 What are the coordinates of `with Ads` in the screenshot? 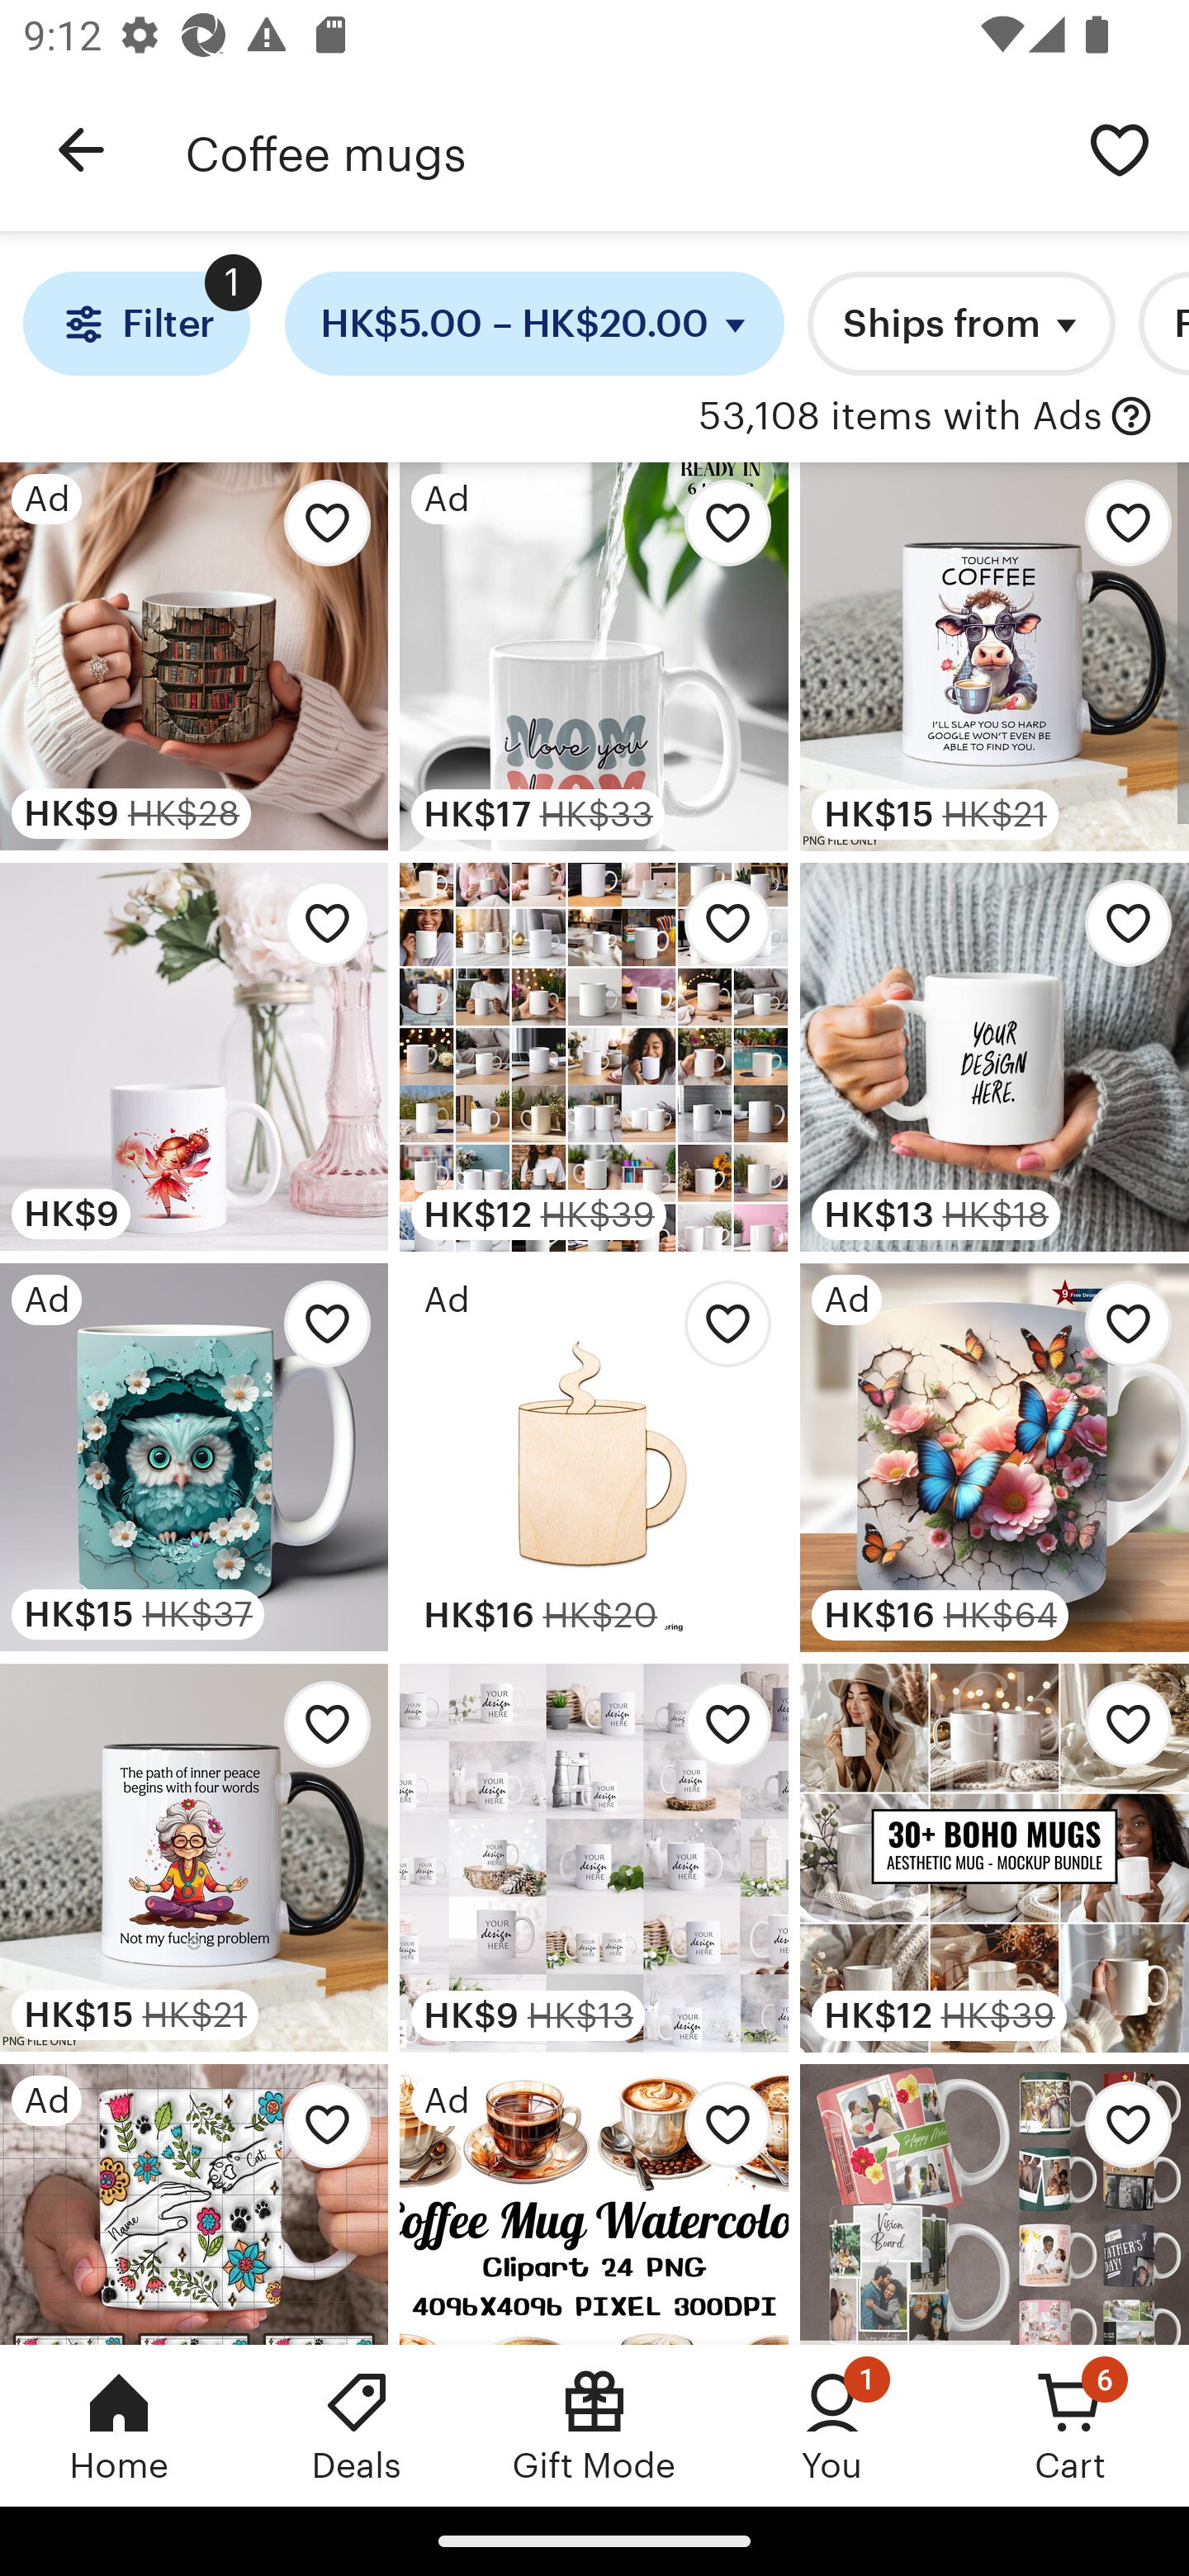 It's located at (1131, 417).